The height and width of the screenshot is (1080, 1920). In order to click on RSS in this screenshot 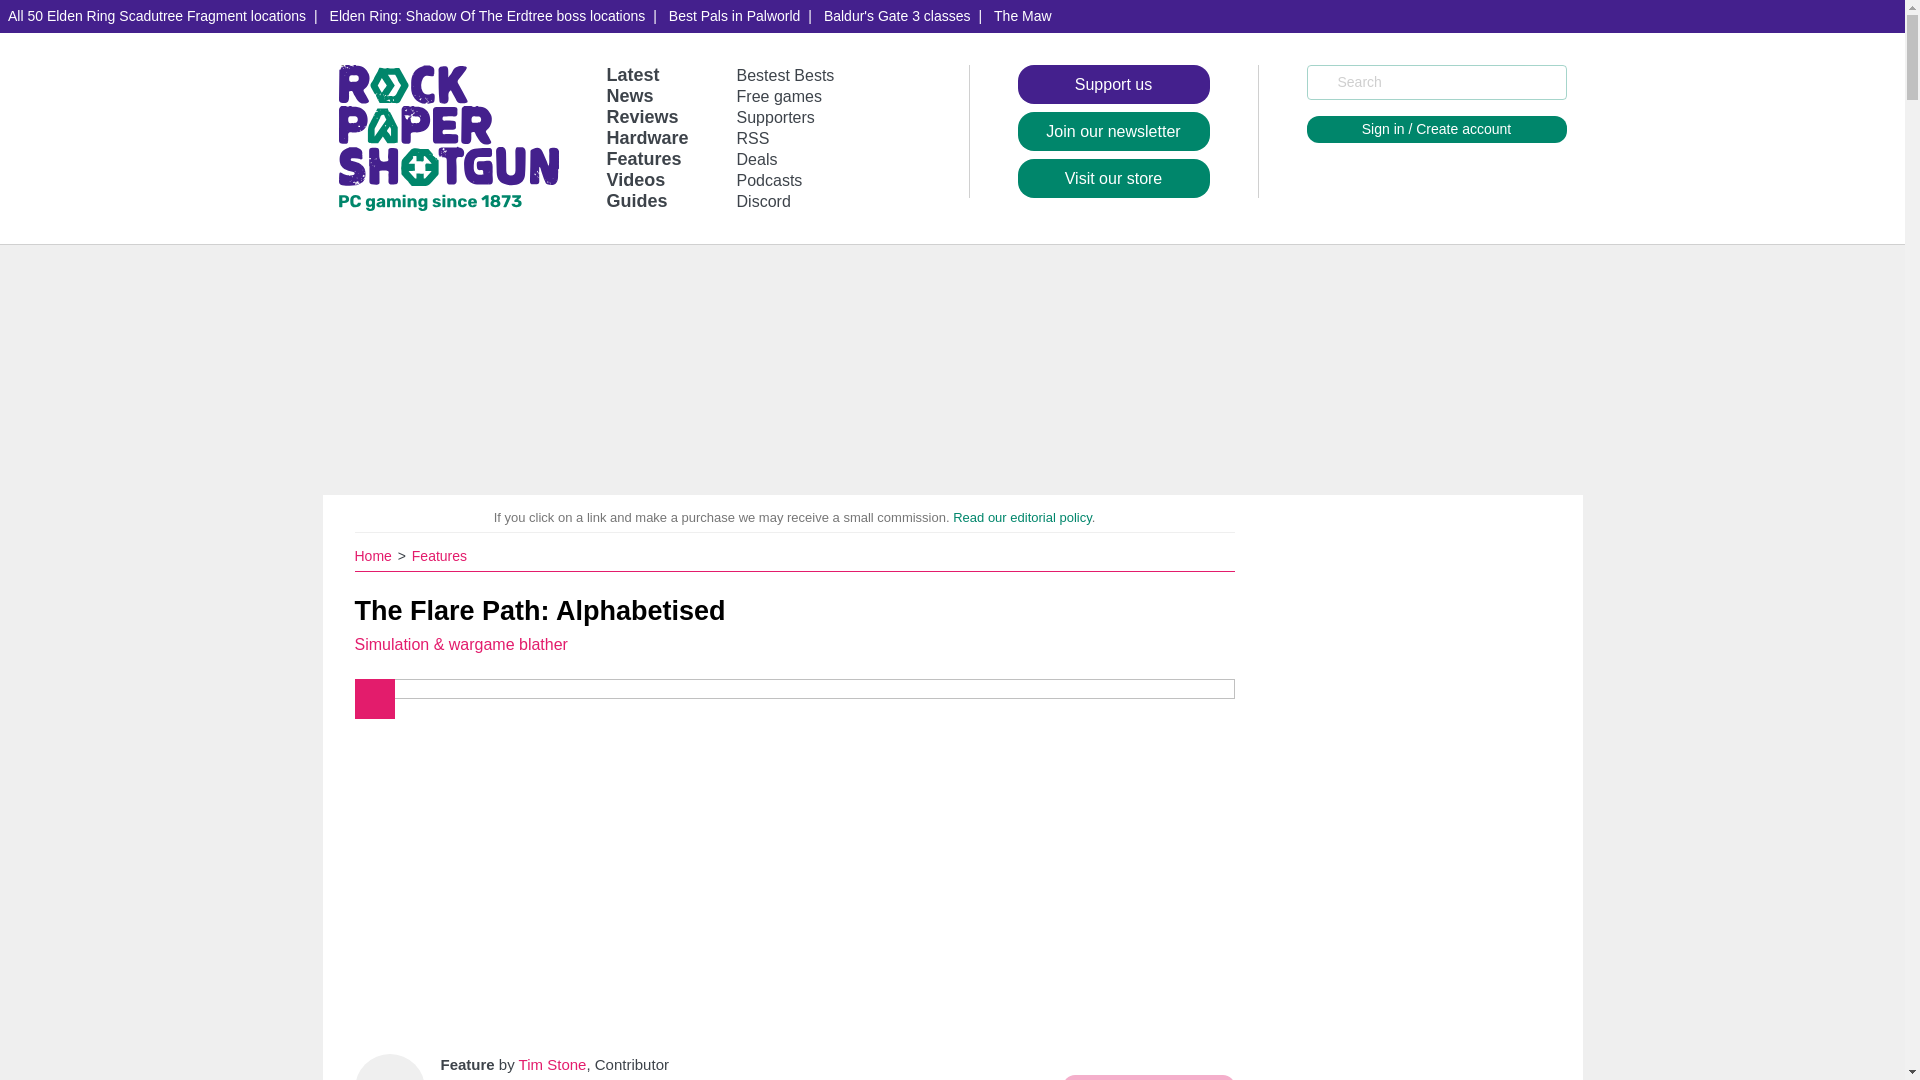, I will do `click(753, 138)`.